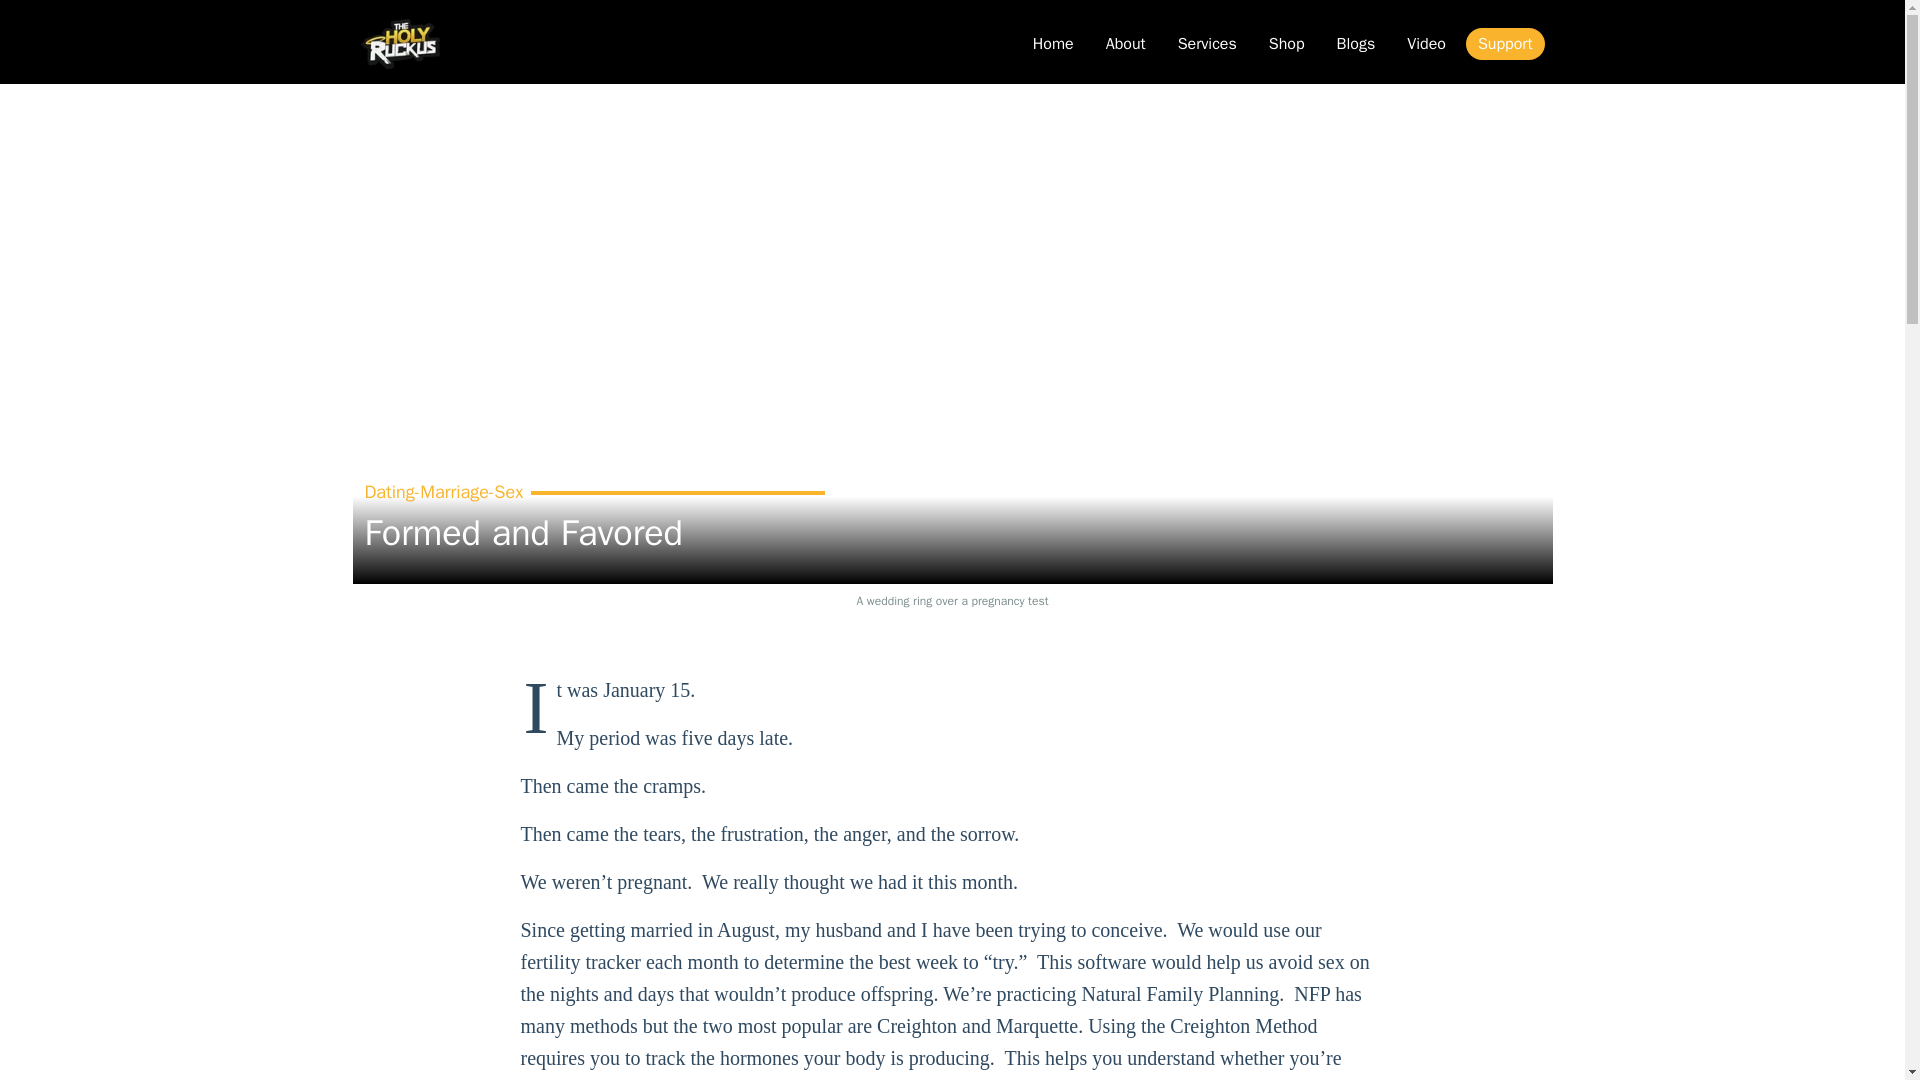 This screenshot has width=1920, height=1080. Describe the element at coordinates (1207, 44) in the screenshot. I see `Services` at that location.